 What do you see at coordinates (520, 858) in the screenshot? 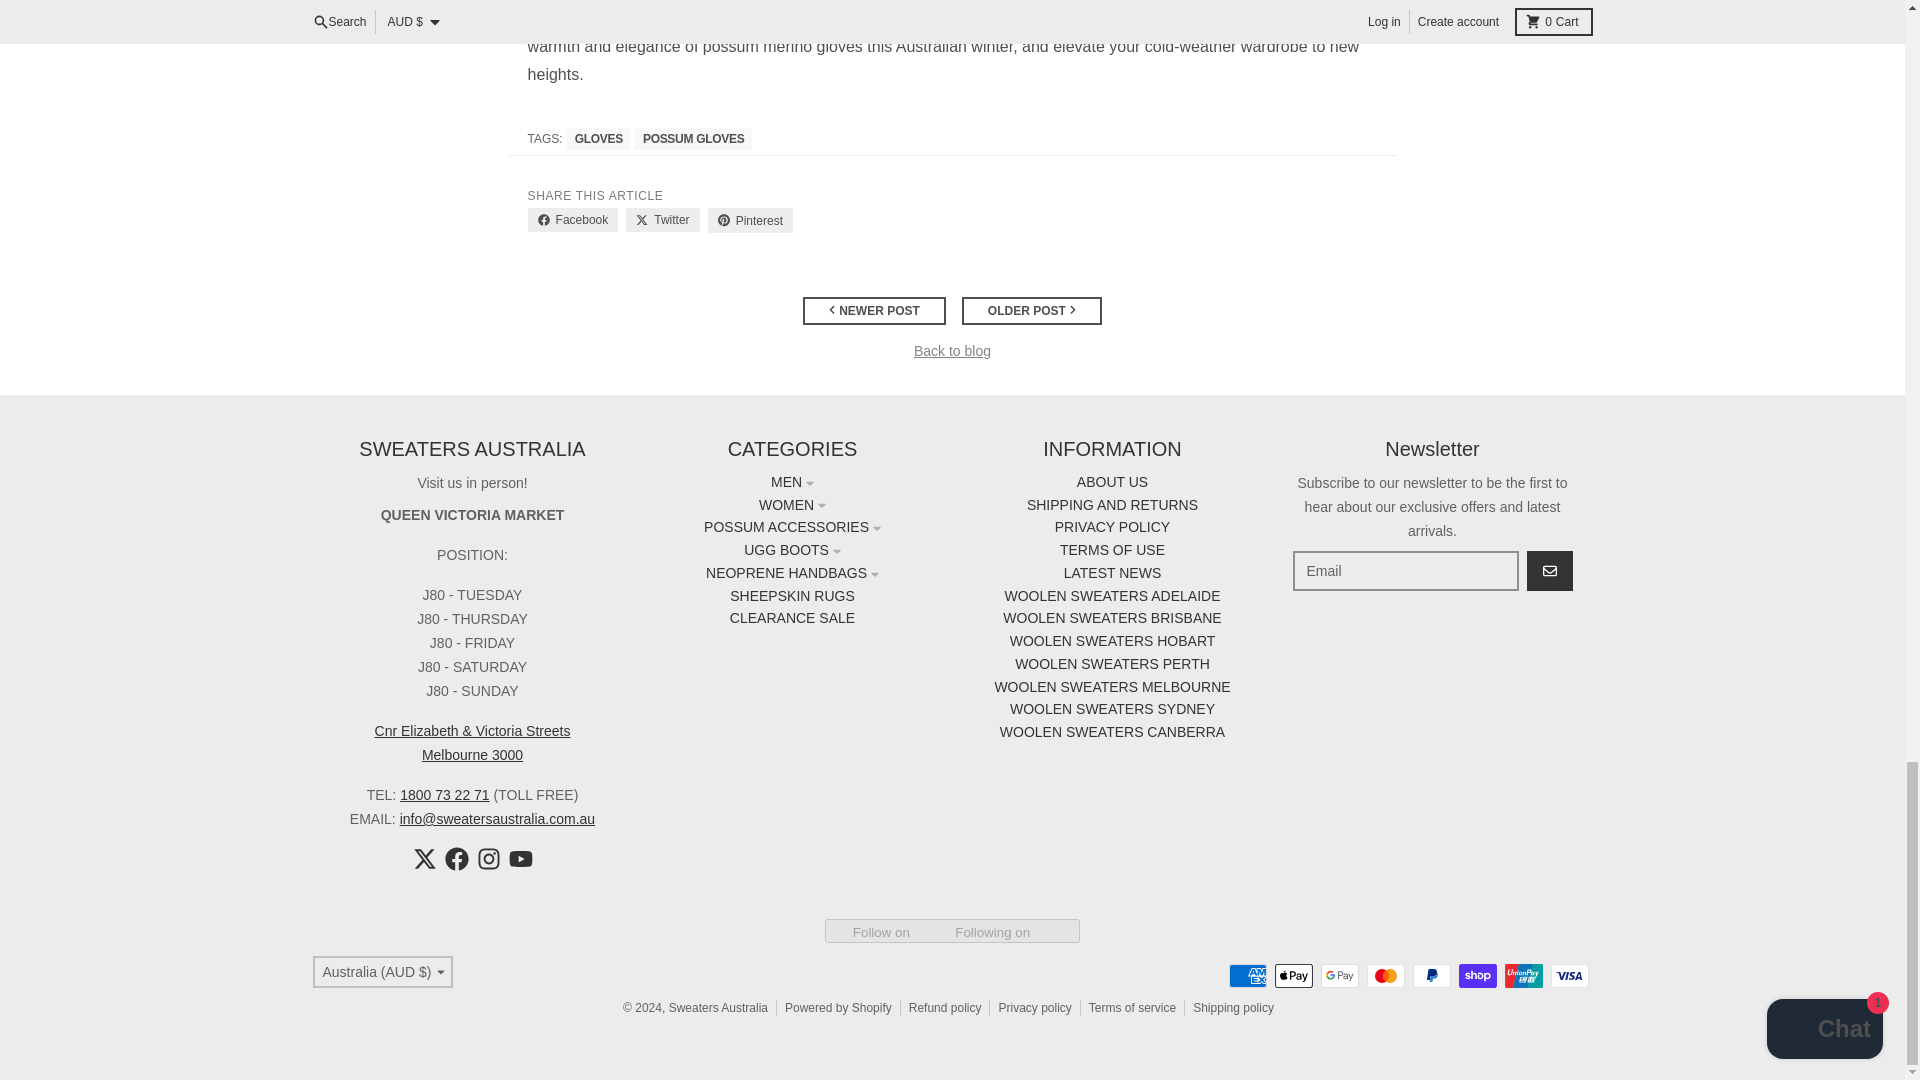
I see `YouTube - Sweaters Australia` at bounding box center [520, 858].